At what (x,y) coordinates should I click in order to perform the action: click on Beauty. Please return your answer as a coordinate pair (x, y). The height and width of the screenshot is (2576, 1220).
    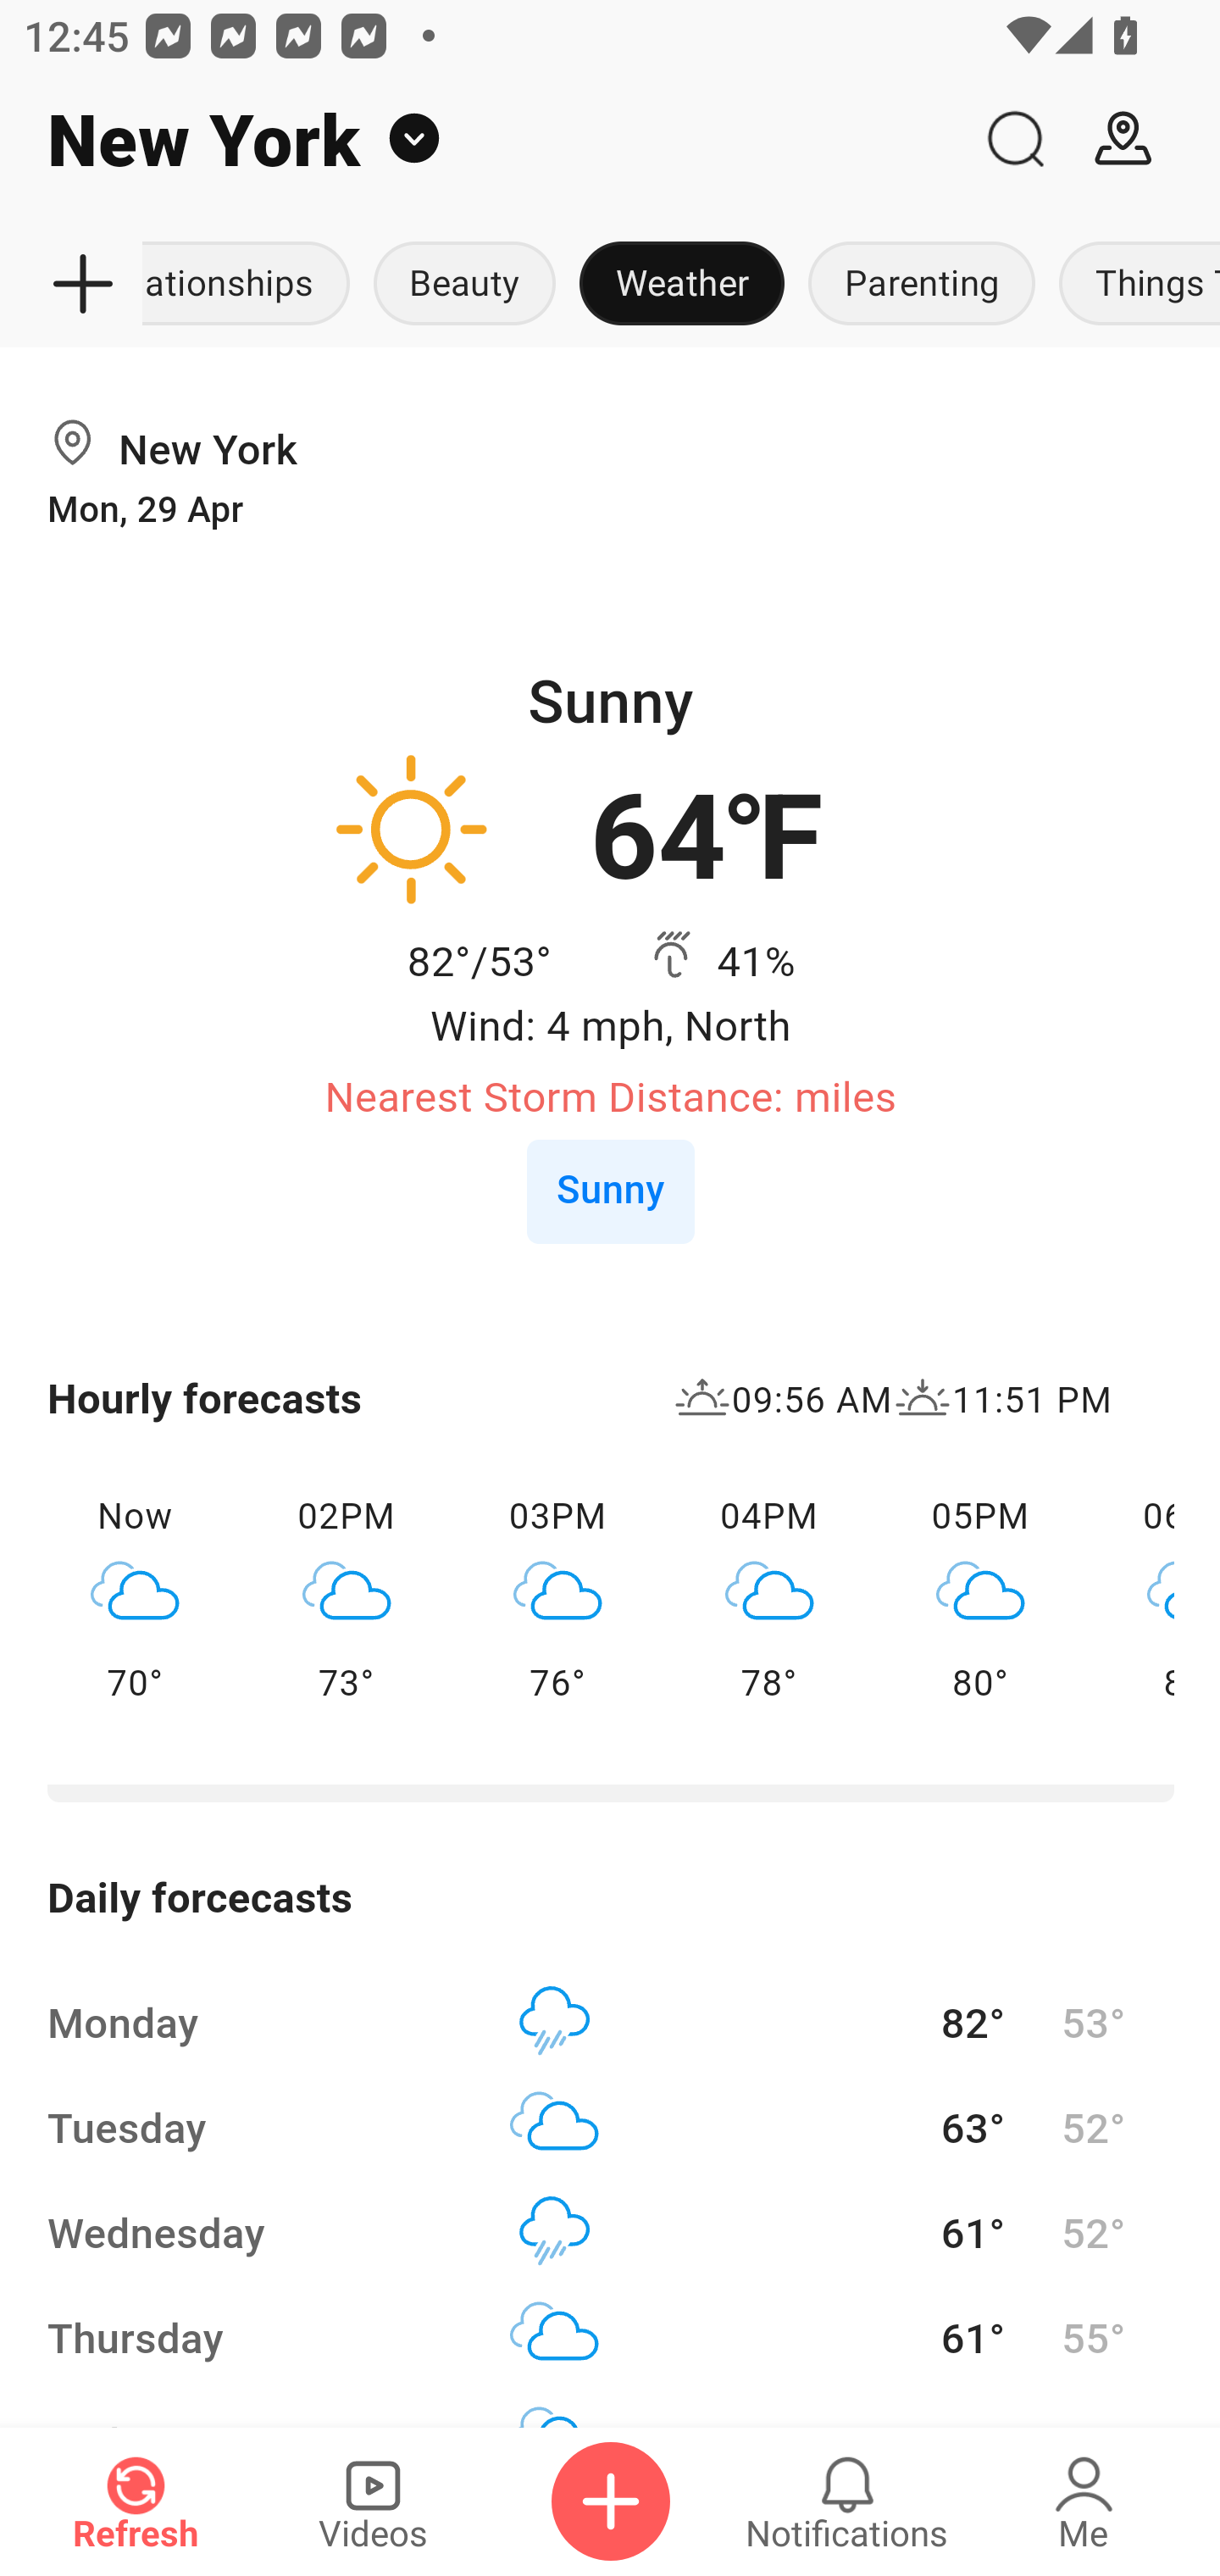
    Looking at the image, I should click on (464, 285).